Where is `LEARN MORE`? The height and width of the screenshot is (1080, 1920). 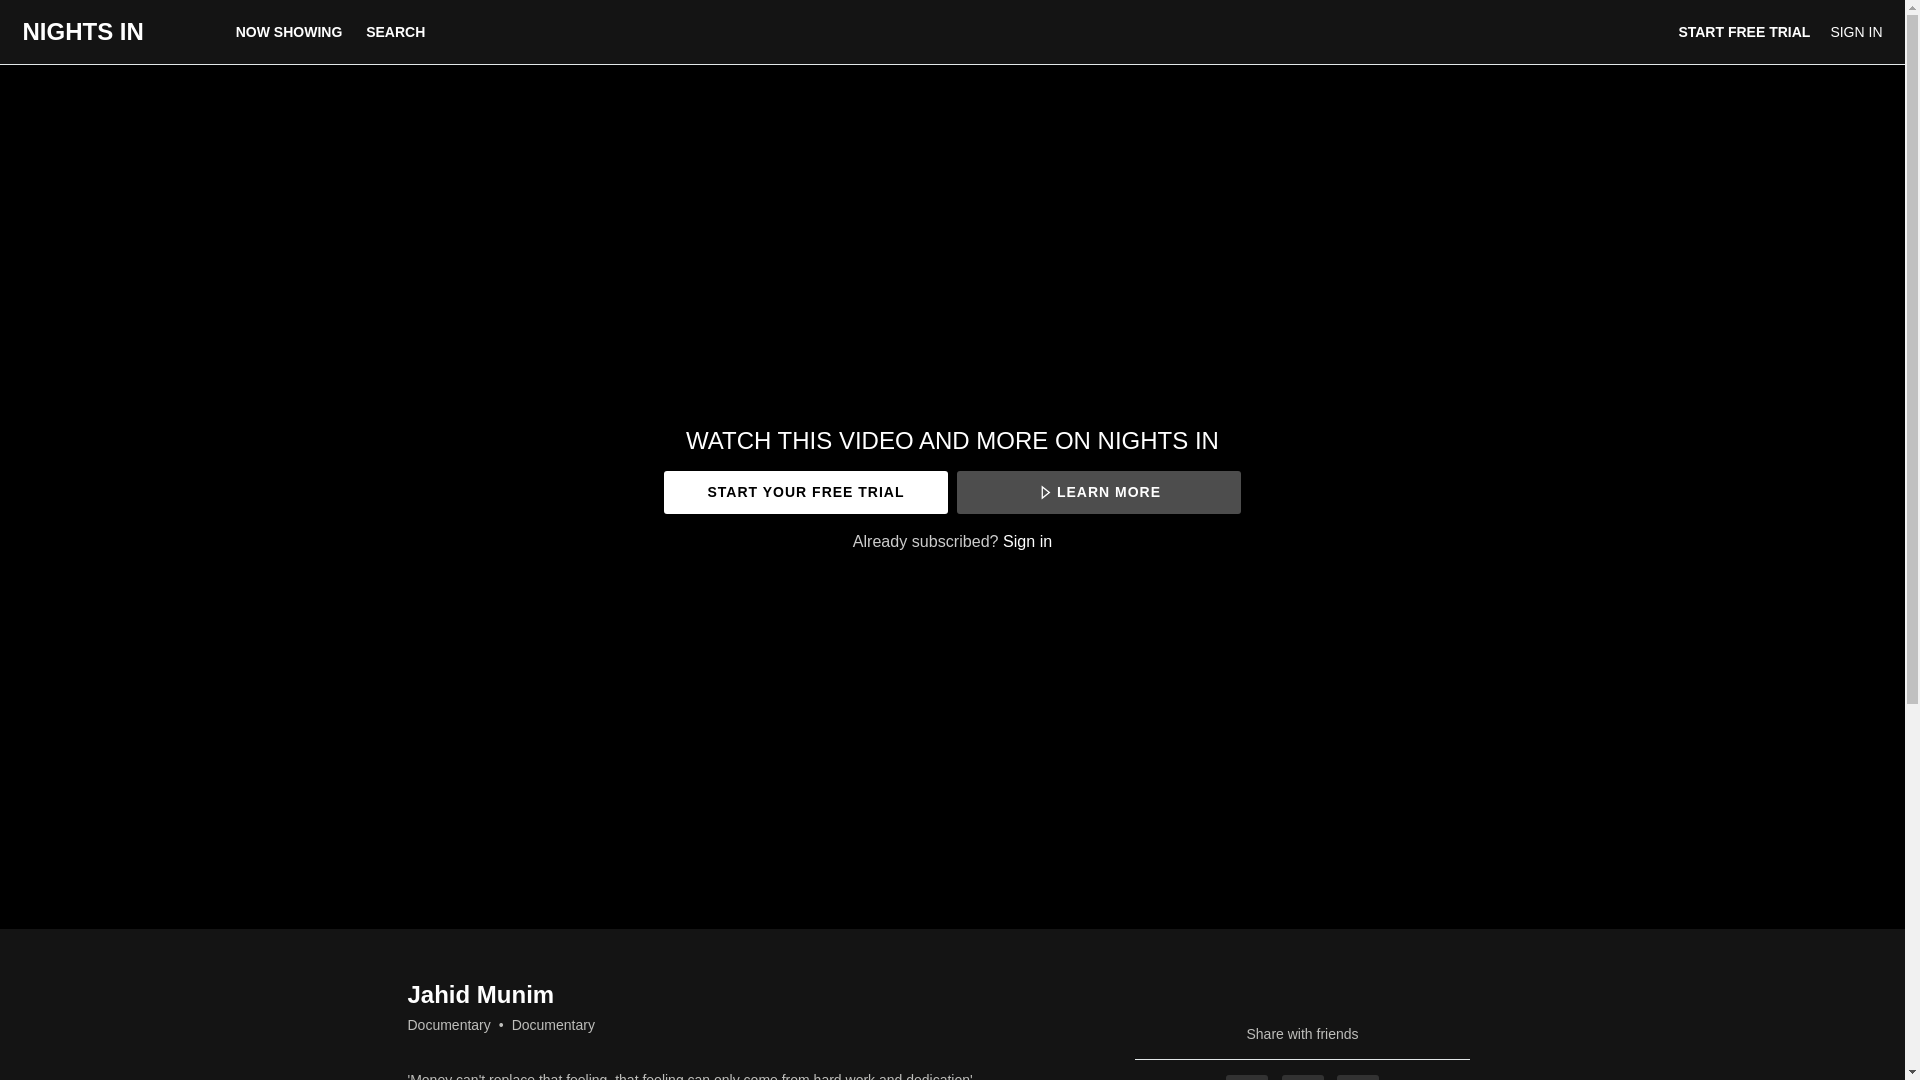 LEARN MORE is located at coordinates (1098, 492).